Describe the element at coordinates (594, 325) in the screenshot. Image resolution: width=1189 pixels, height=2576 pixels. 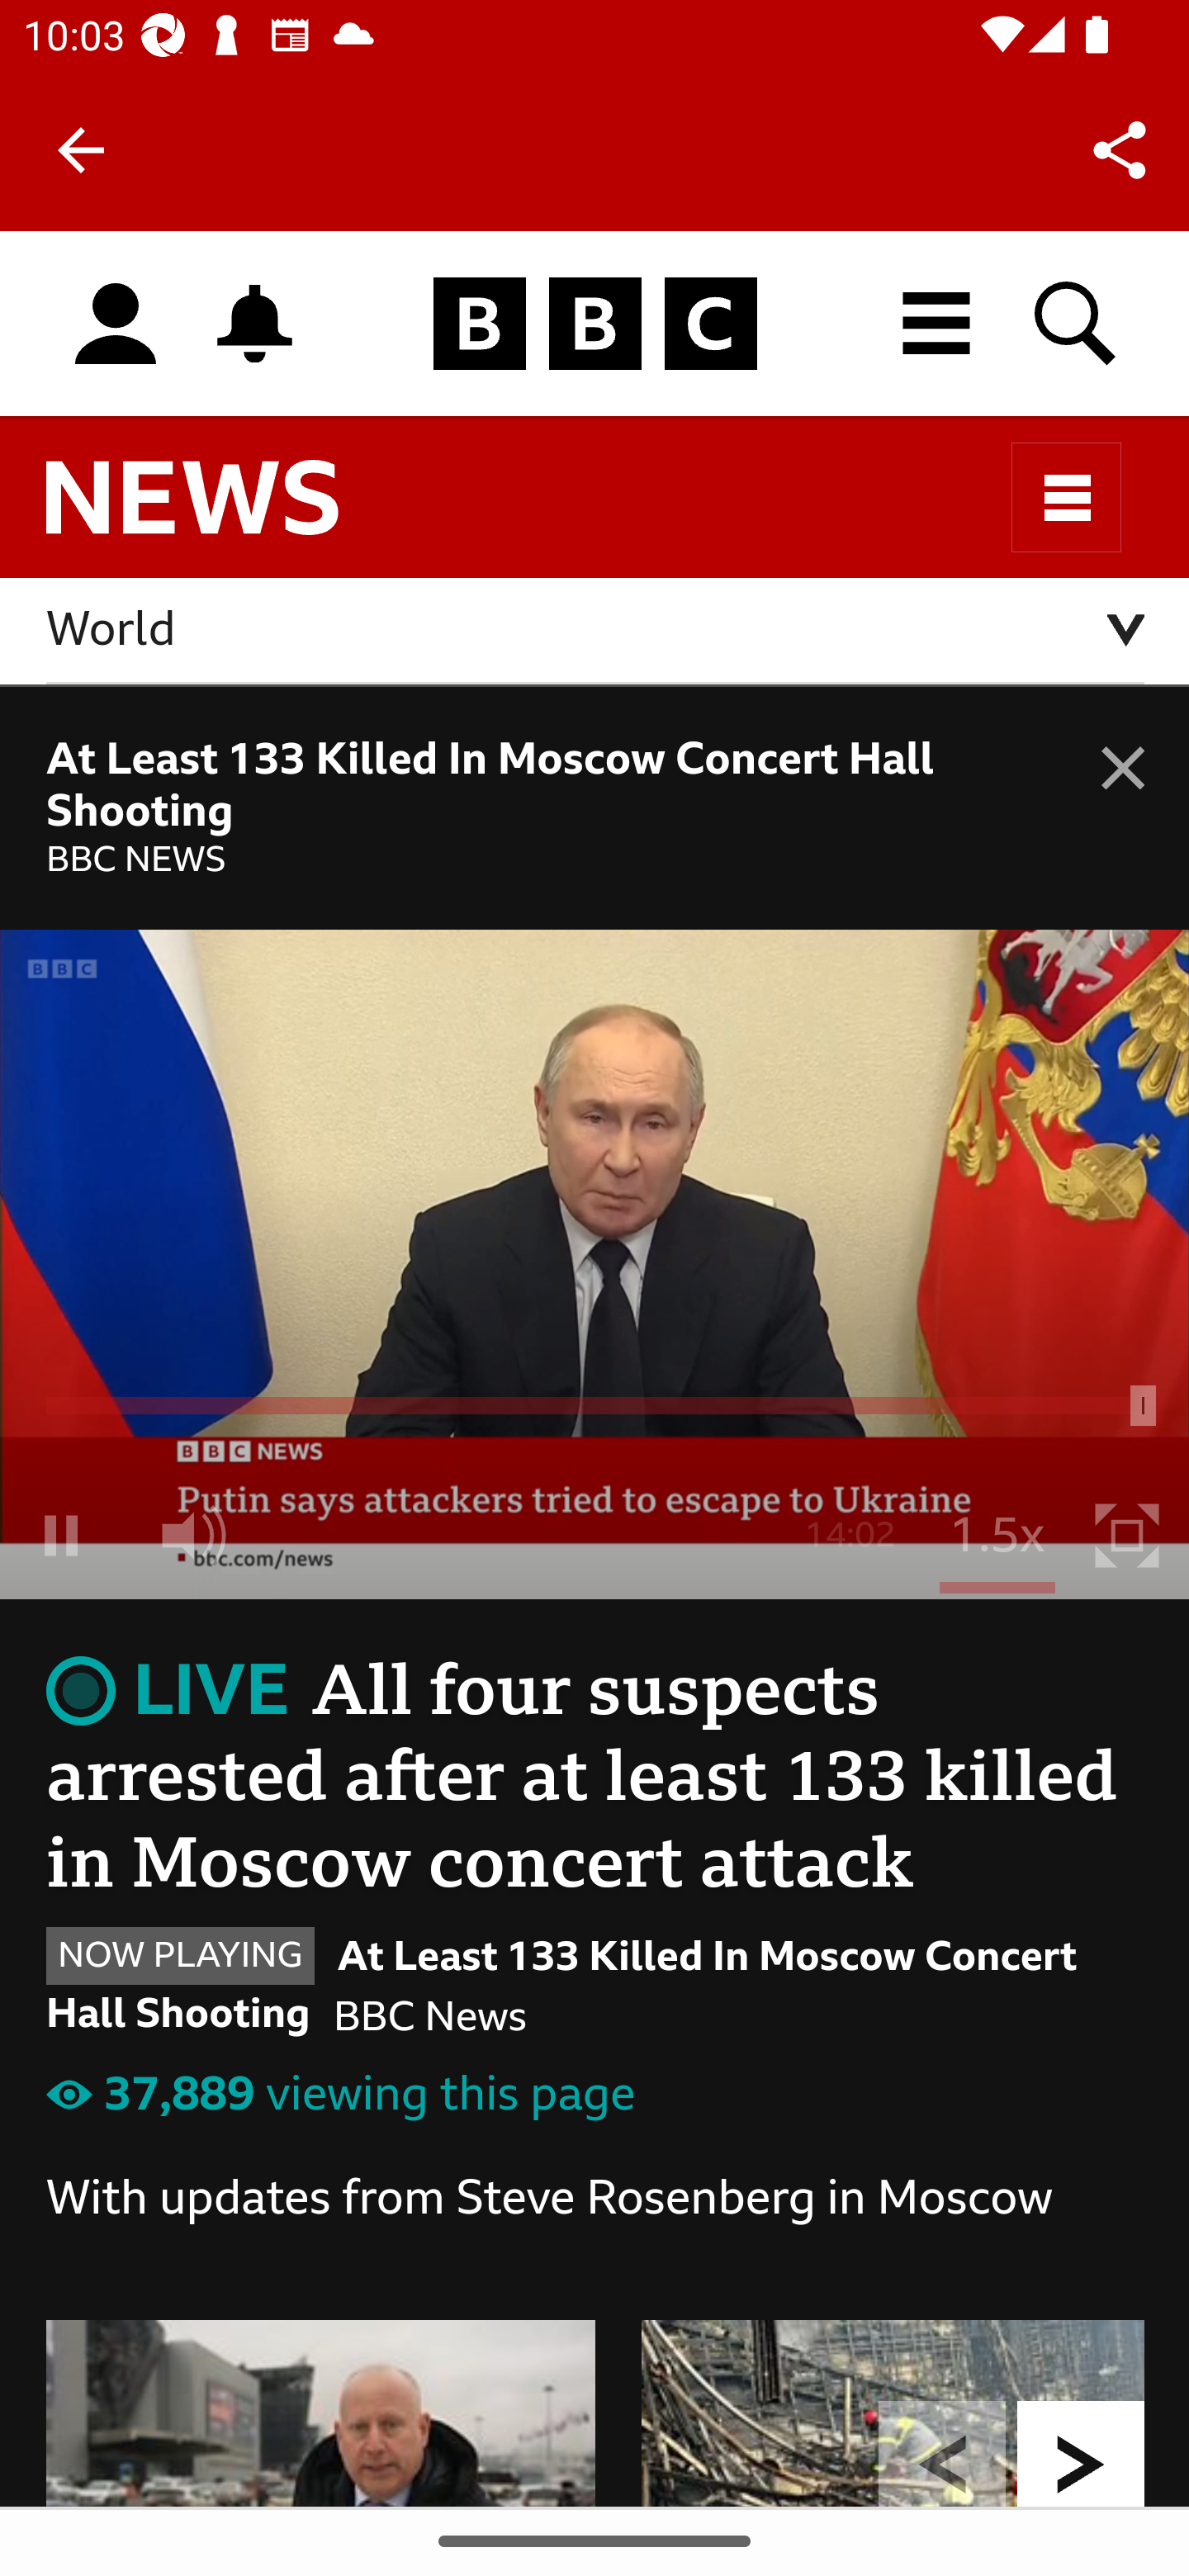
I see `Homepage` at that location.